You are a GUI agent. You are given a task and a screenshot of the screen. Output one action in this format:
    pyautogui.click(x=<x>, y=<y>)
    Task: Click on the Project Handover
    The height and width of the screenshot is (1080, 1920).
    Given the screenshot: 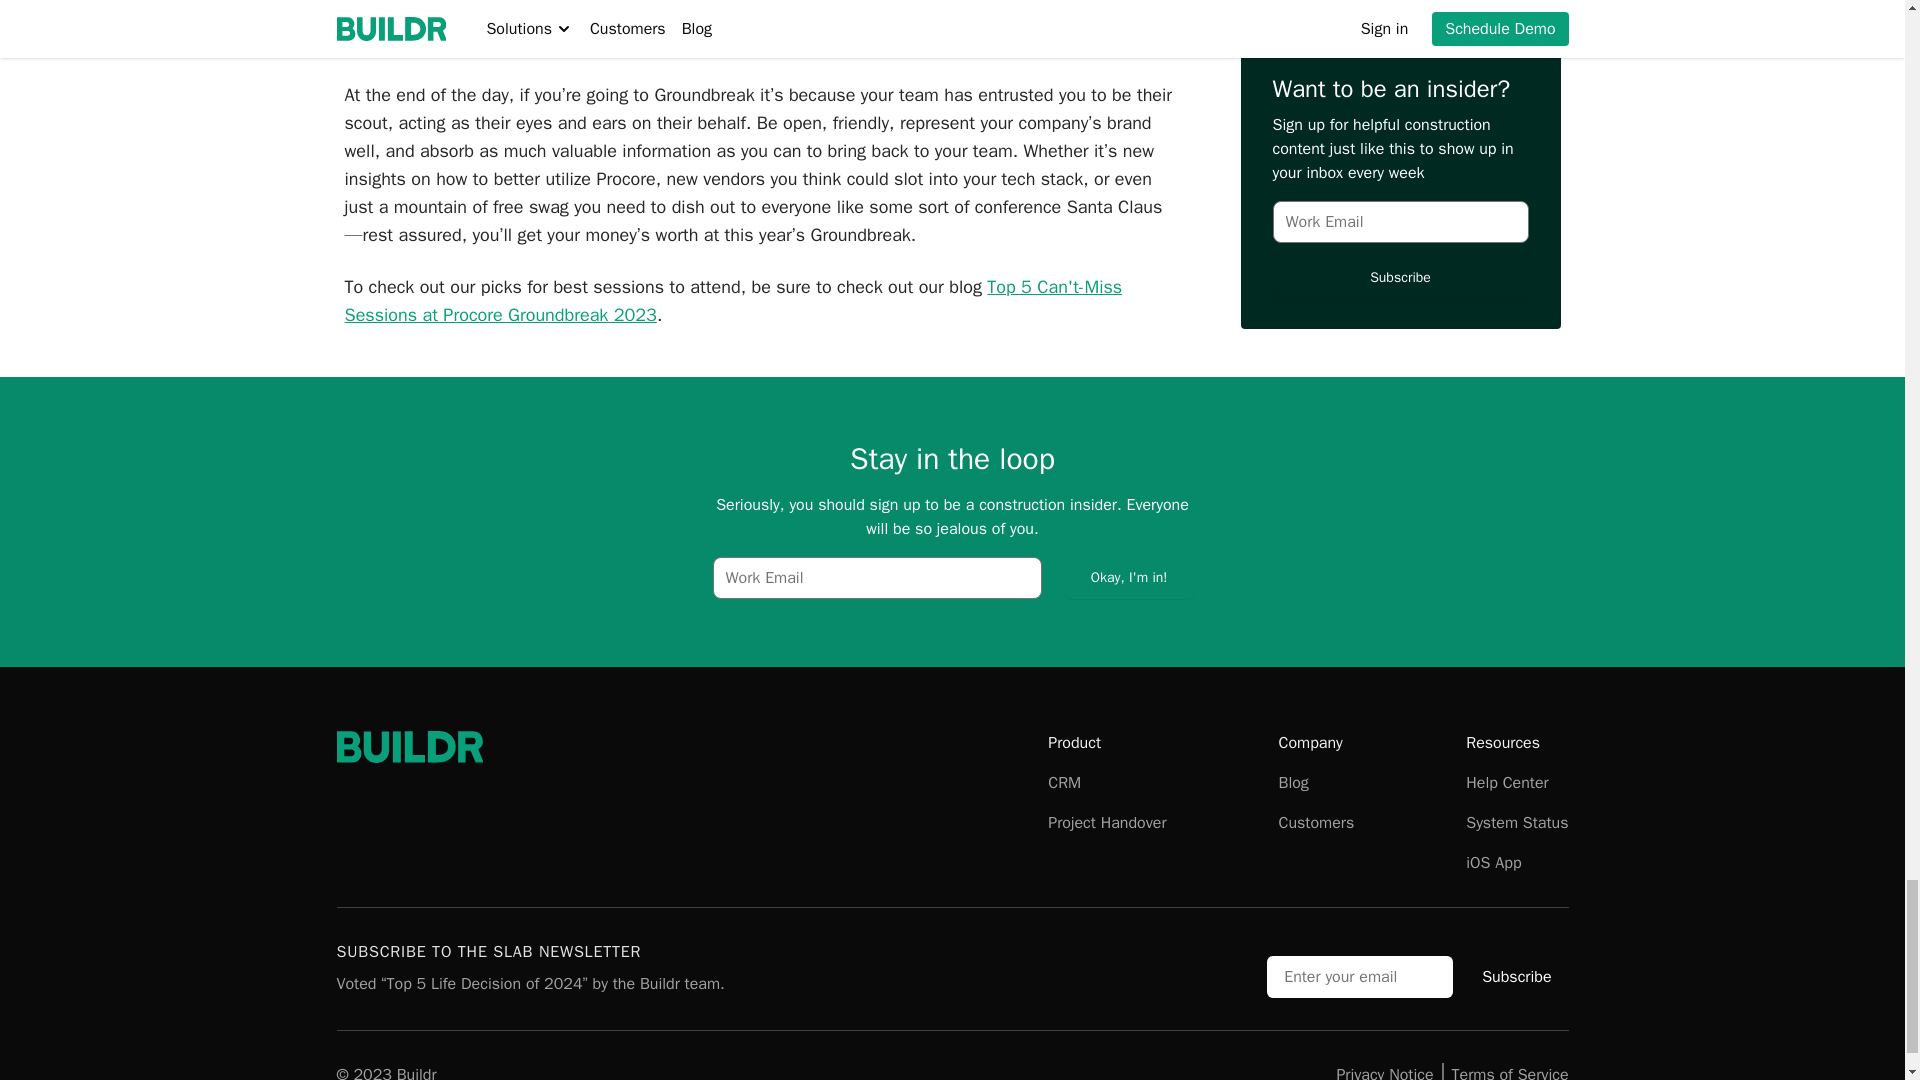 What is the action you would take?
    pyautogui.click(x=1106, y=822)
    